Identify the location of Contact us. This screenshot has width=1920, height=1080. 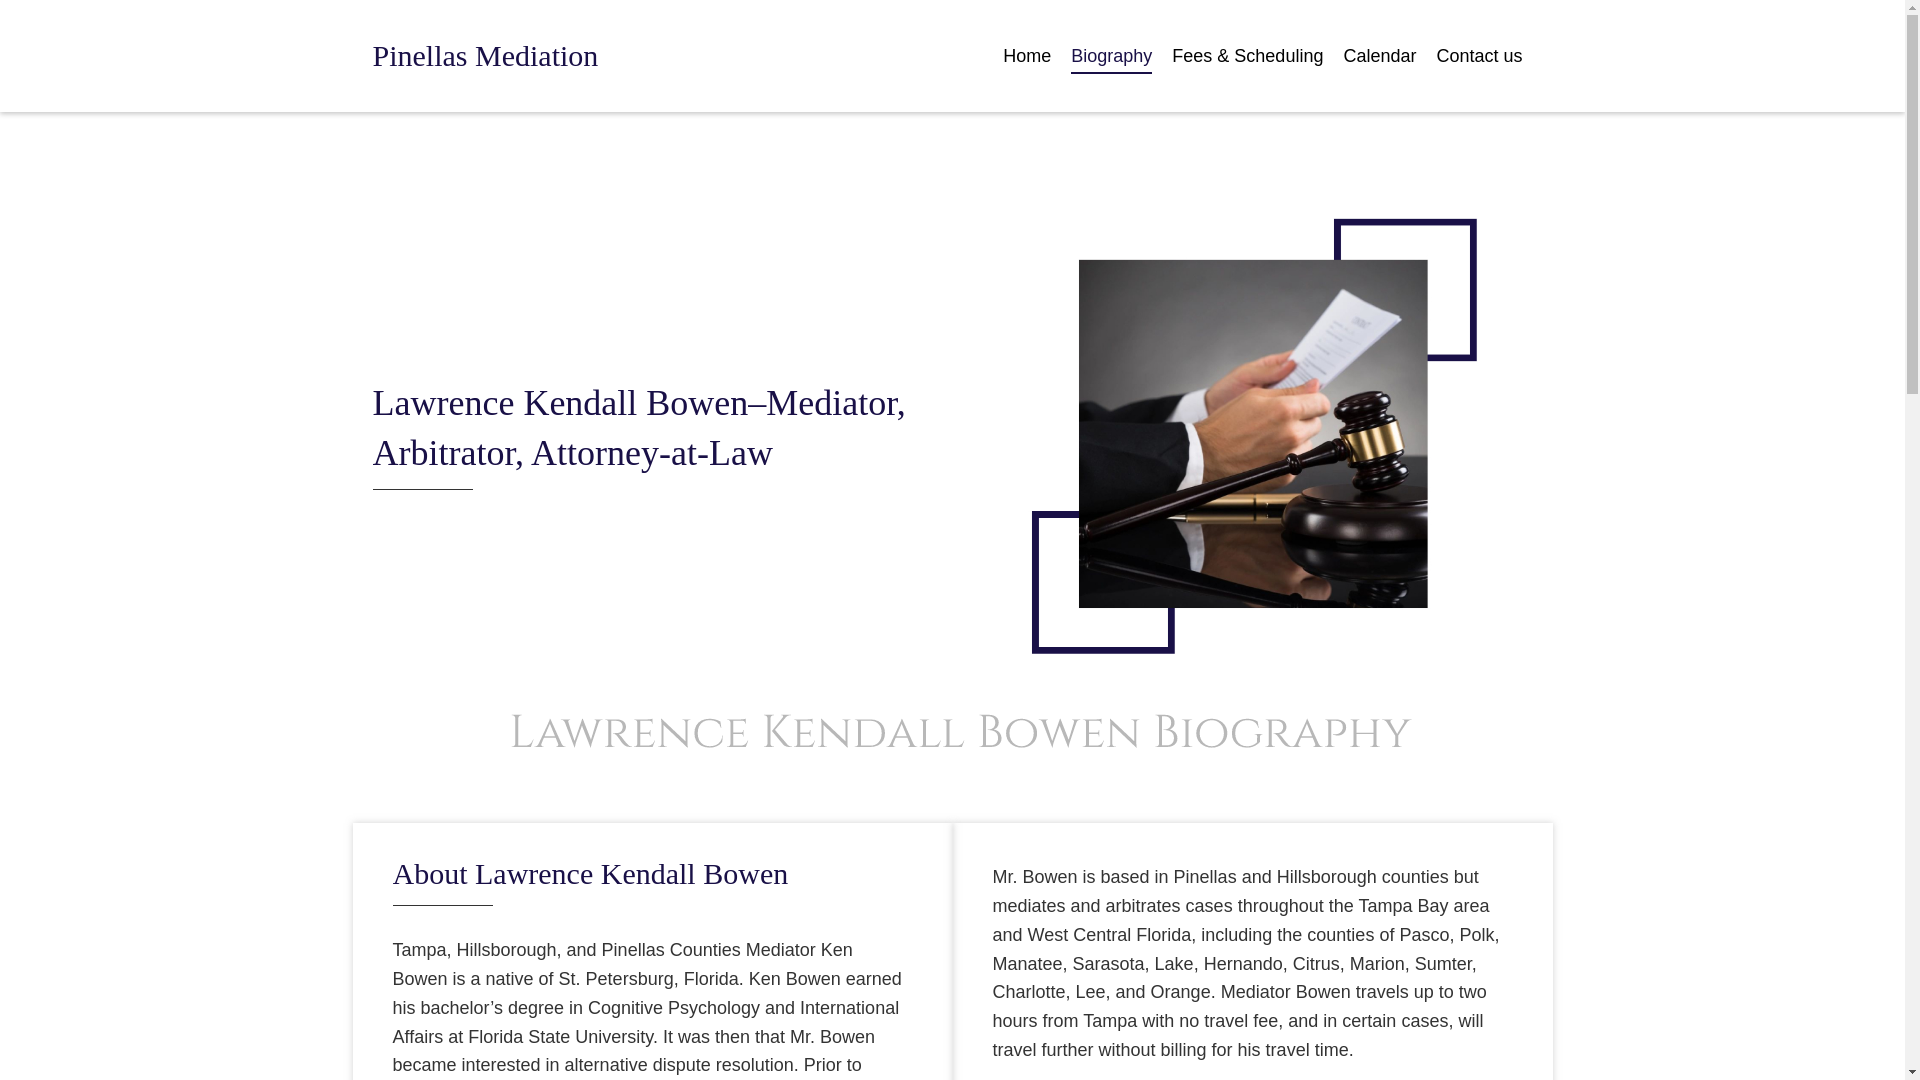
(1479, 56).